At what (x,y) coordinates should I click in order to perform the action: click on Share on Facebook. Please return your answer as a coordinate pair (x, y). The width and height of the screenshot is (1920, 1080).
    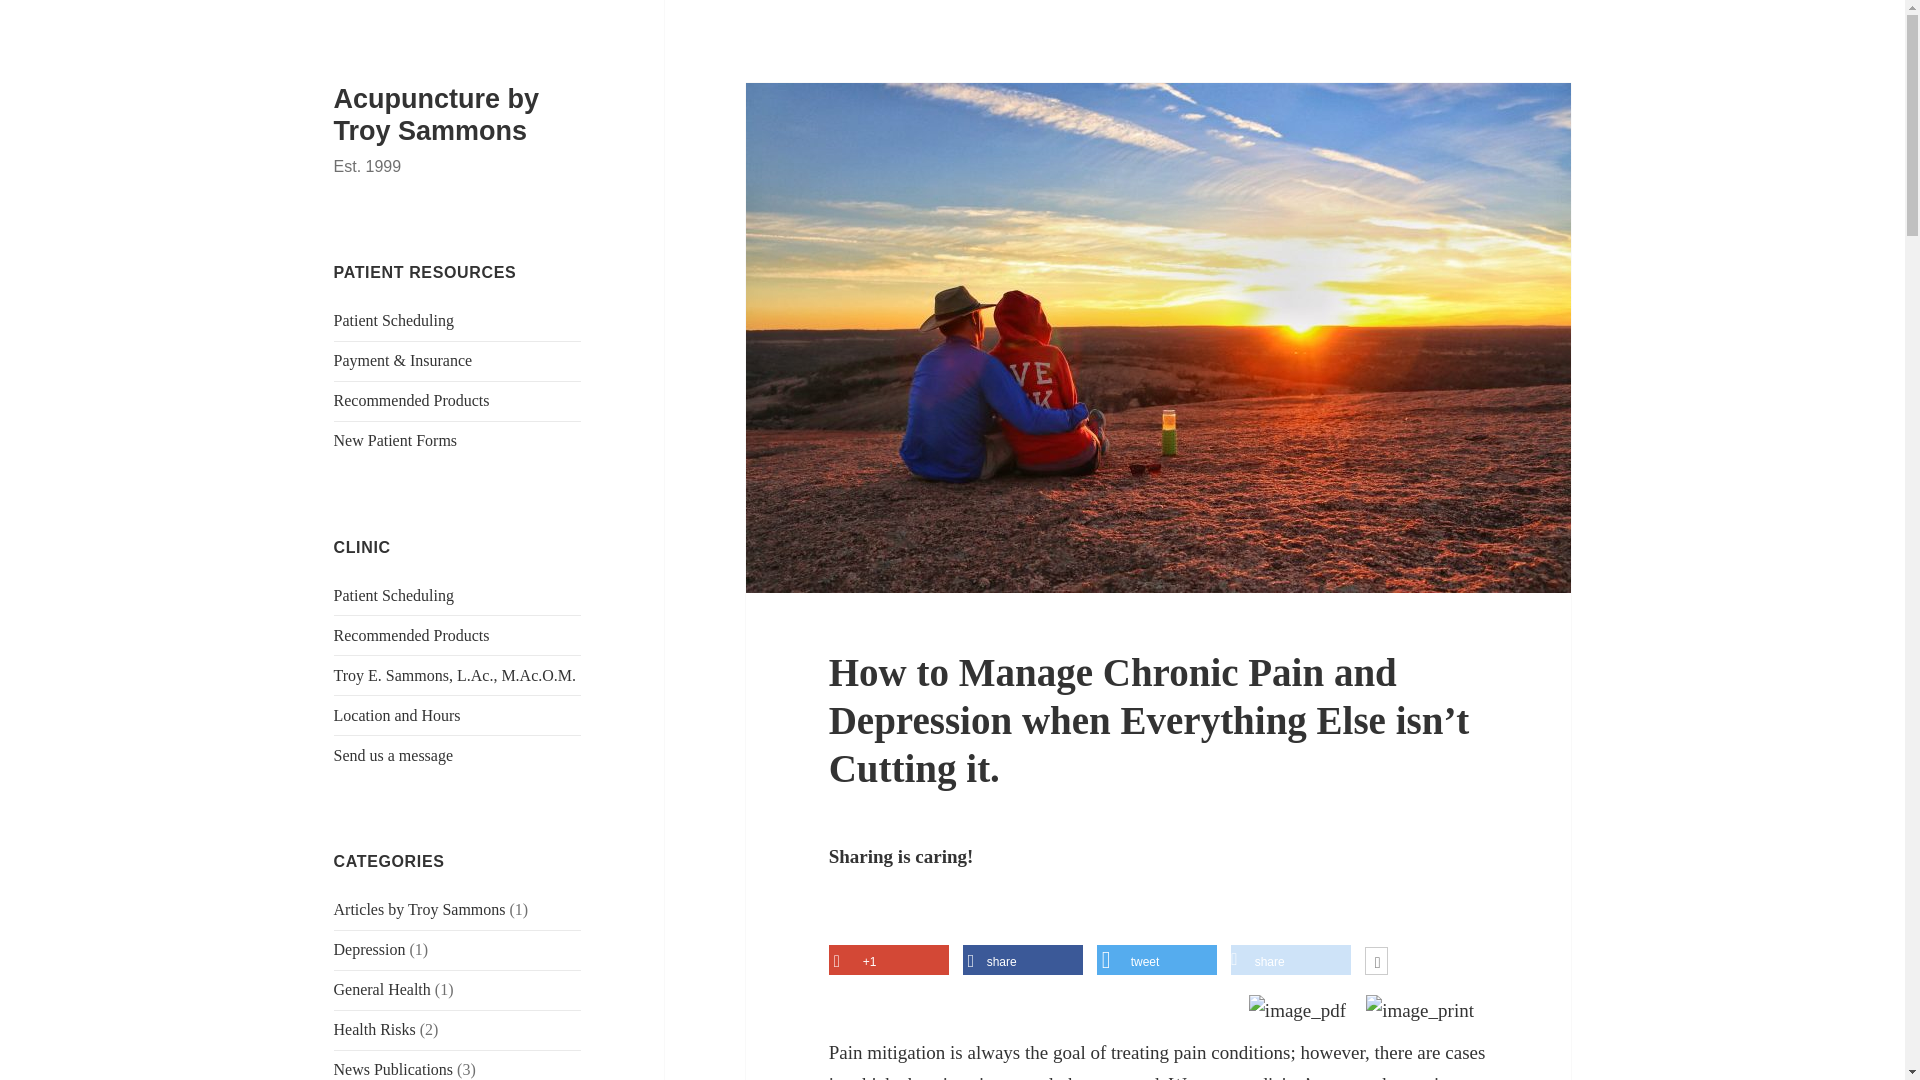
    Looking at the image, I should click on (1022, 962).